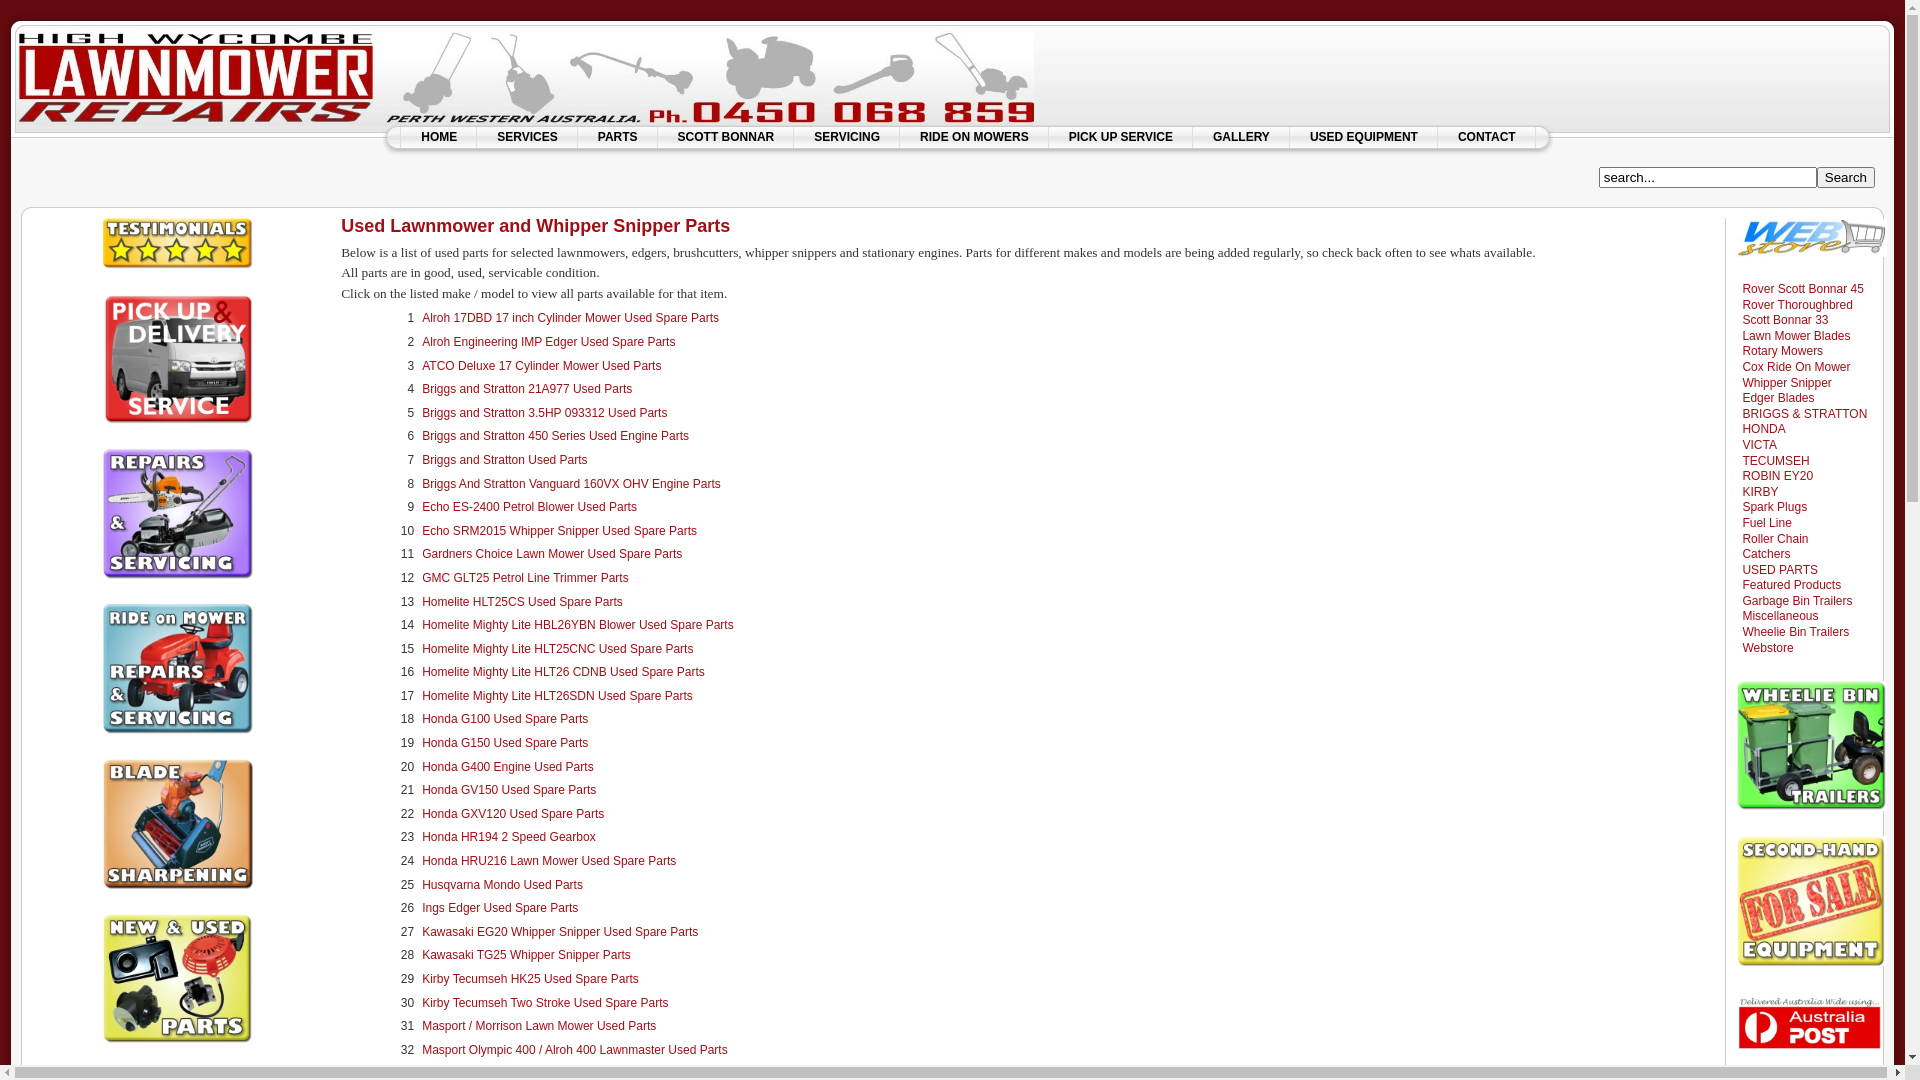 This screenshot has width=1920, height=1080. I want to click on Ings Edger Used Spare Parts, so click(500, 908).